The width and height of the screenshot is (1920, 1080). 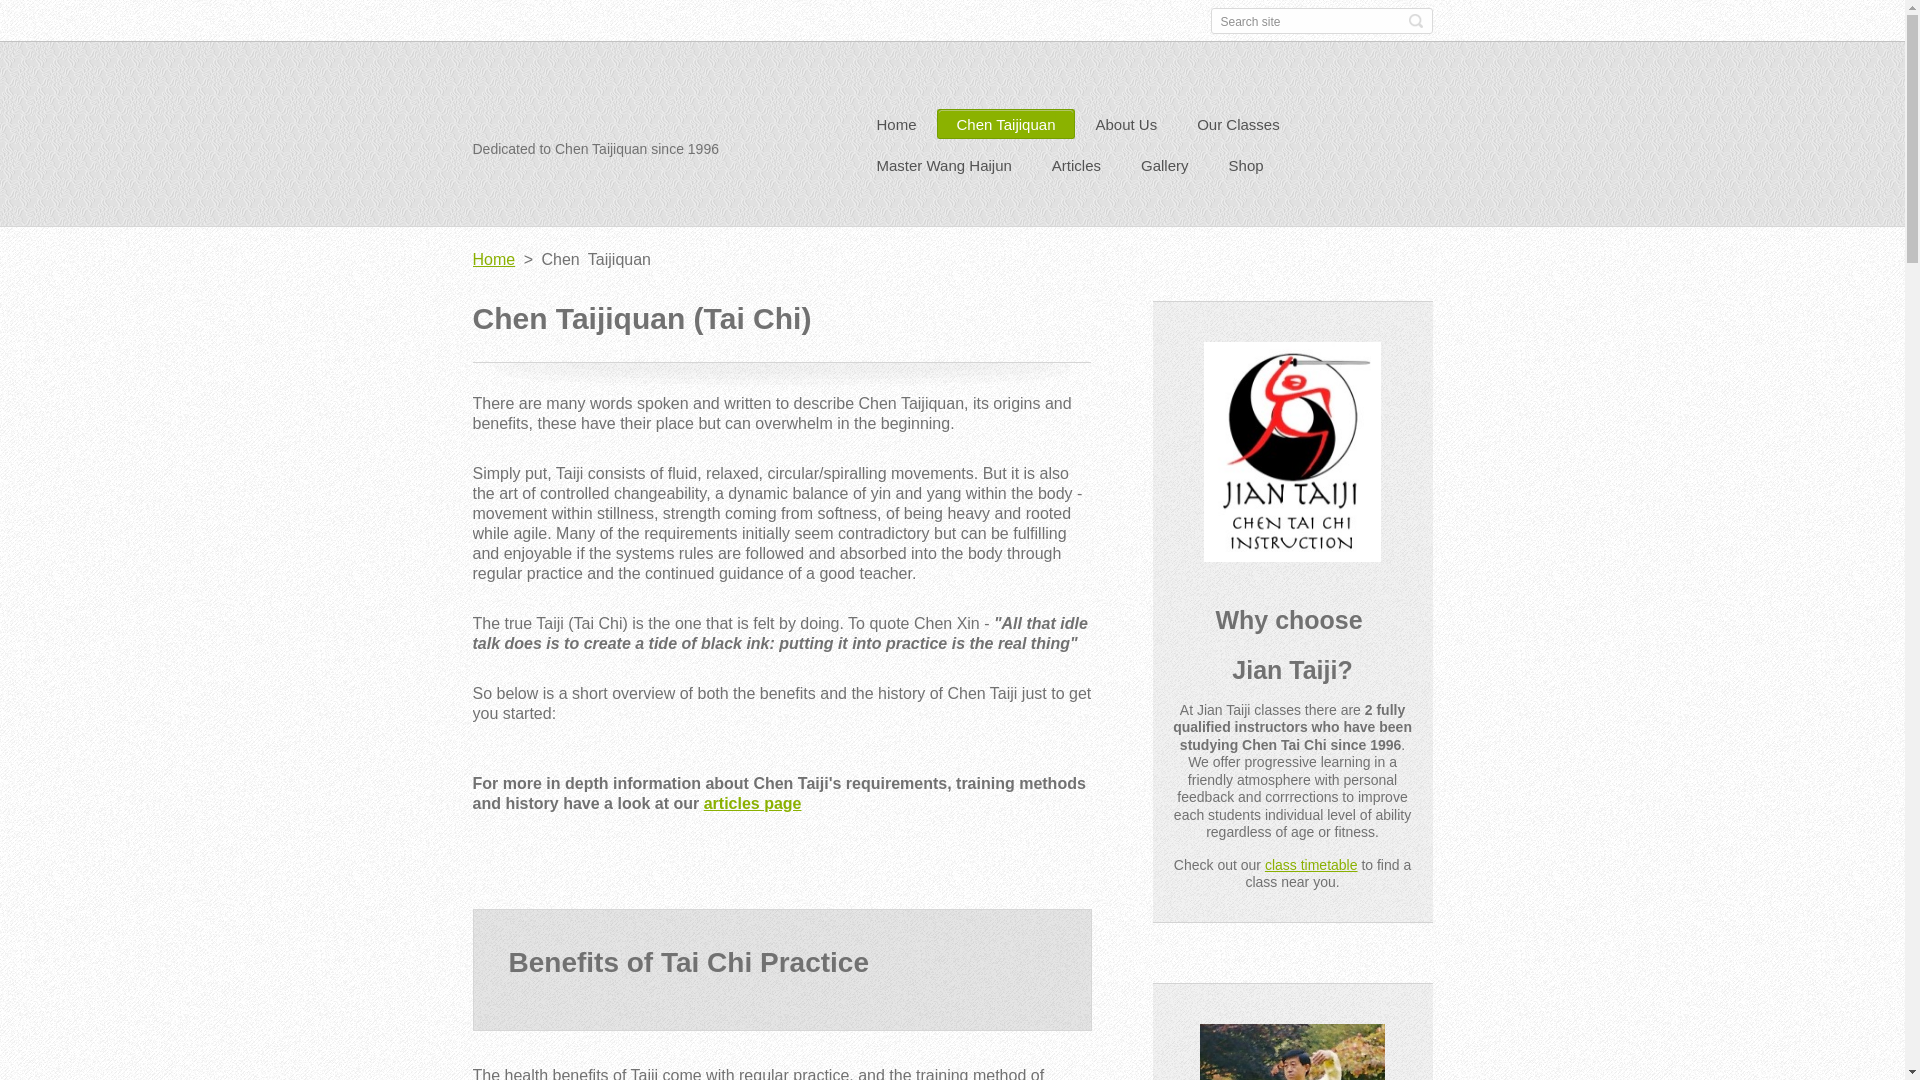 What do you see at coordinates (1006, 126) in the screenshot?
I see `Chen Taijiquan` at bounding box center [1006, 126].